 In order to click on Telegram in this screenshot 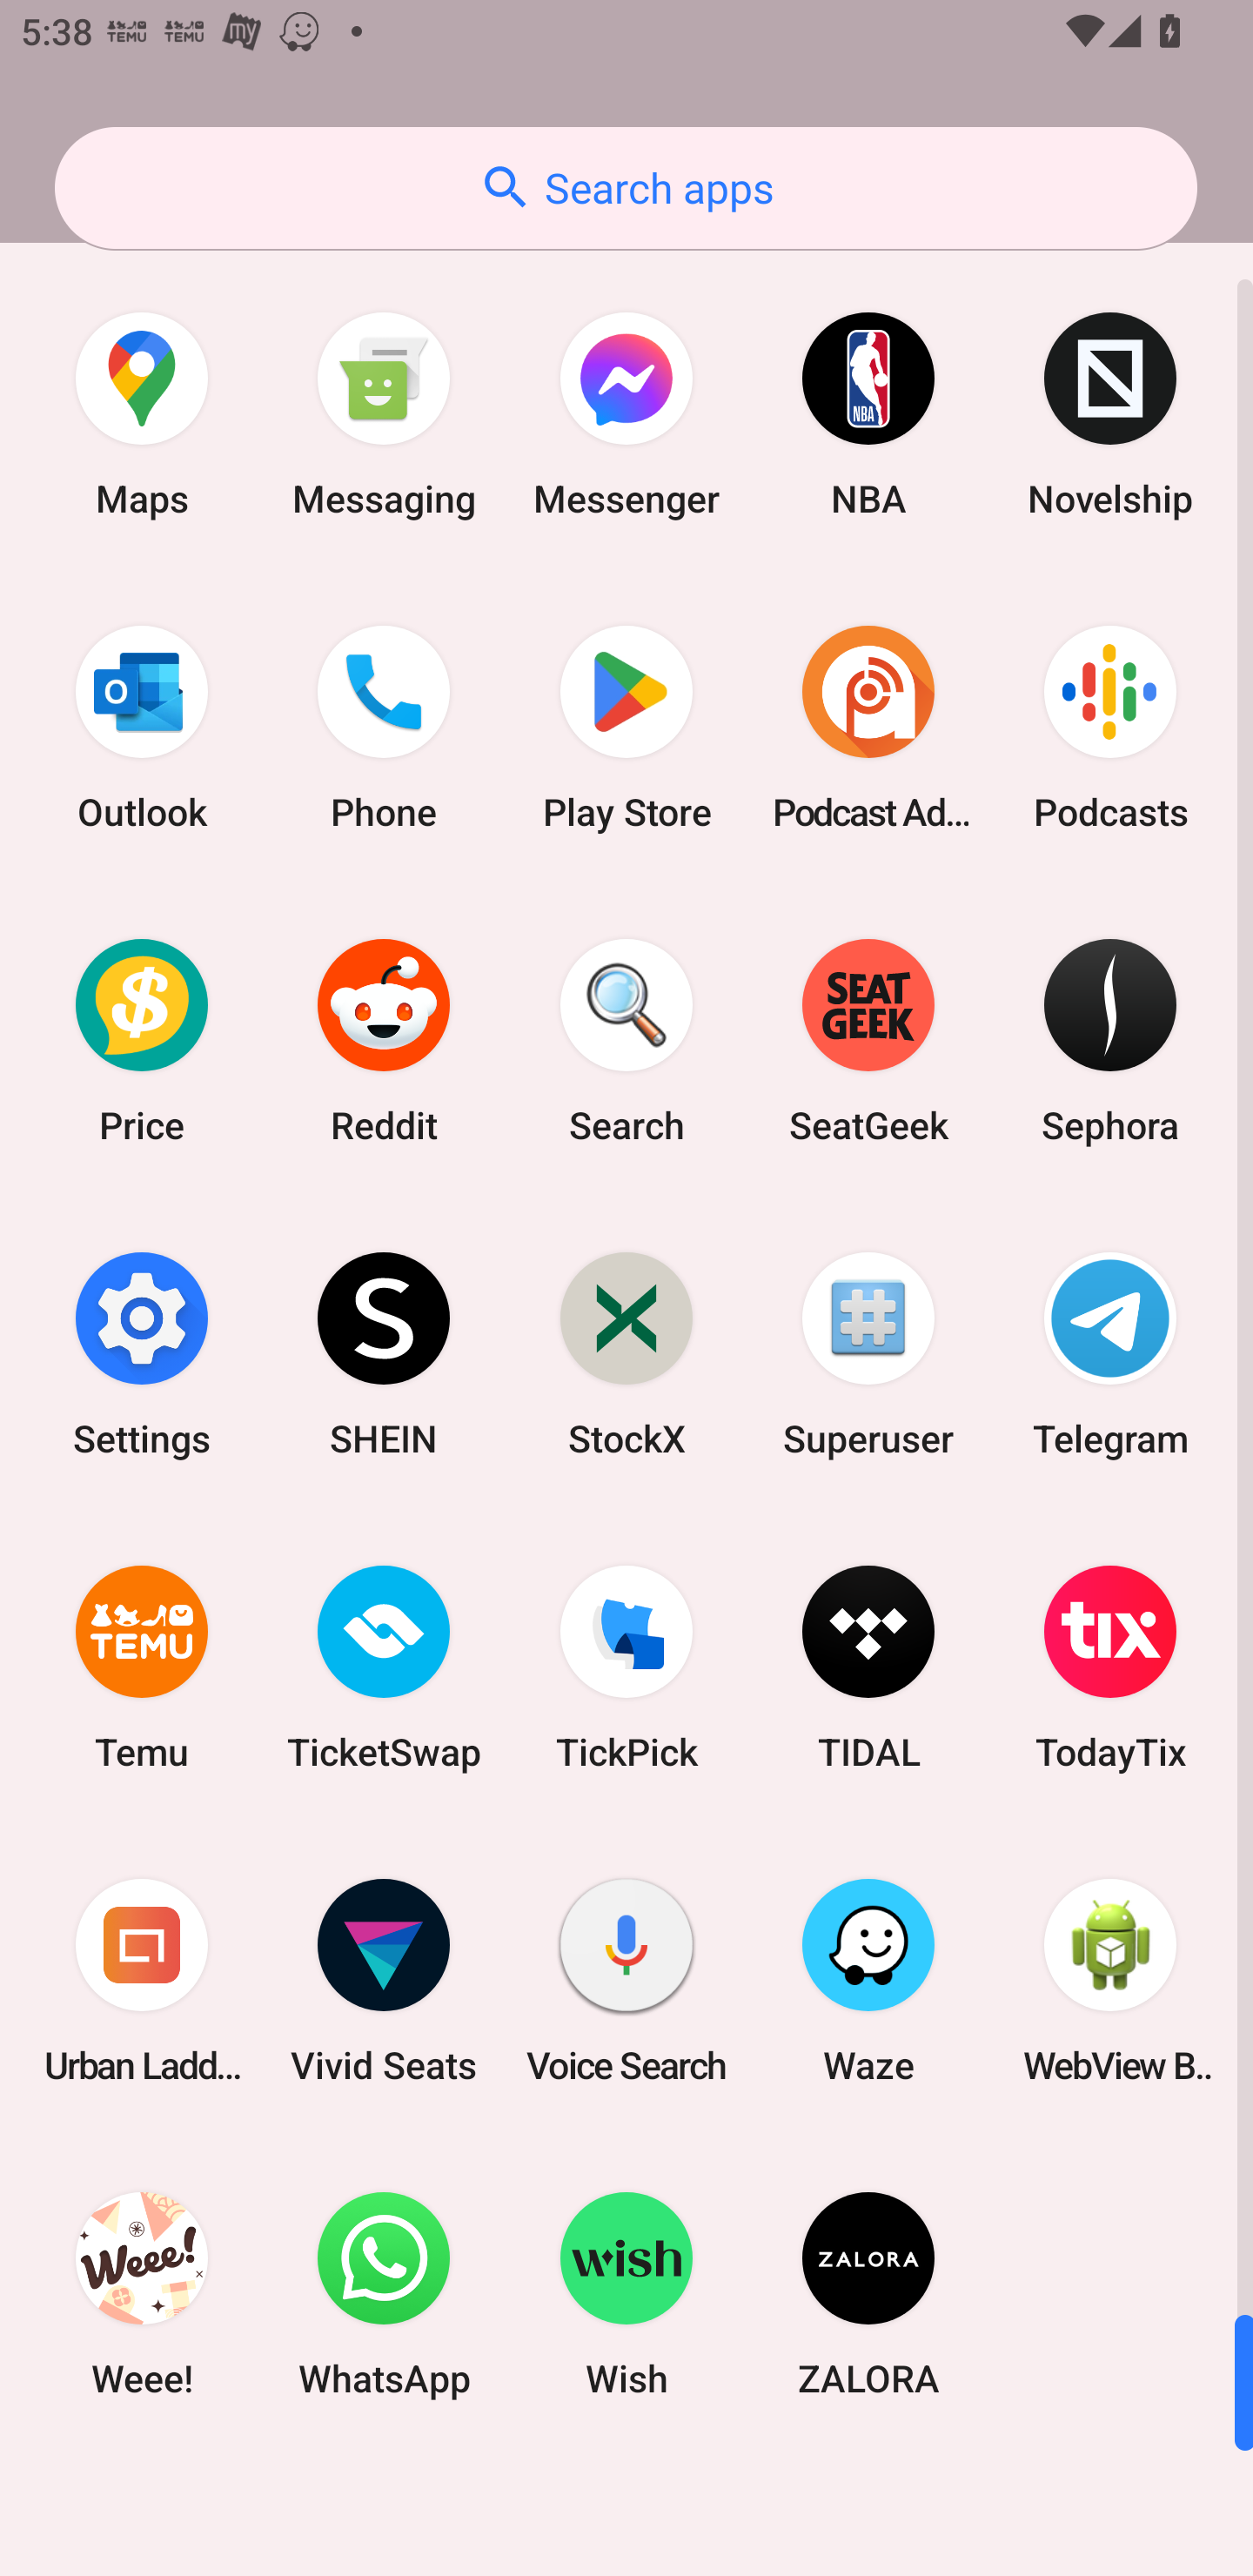, I will do `click(1110, 1353)`.